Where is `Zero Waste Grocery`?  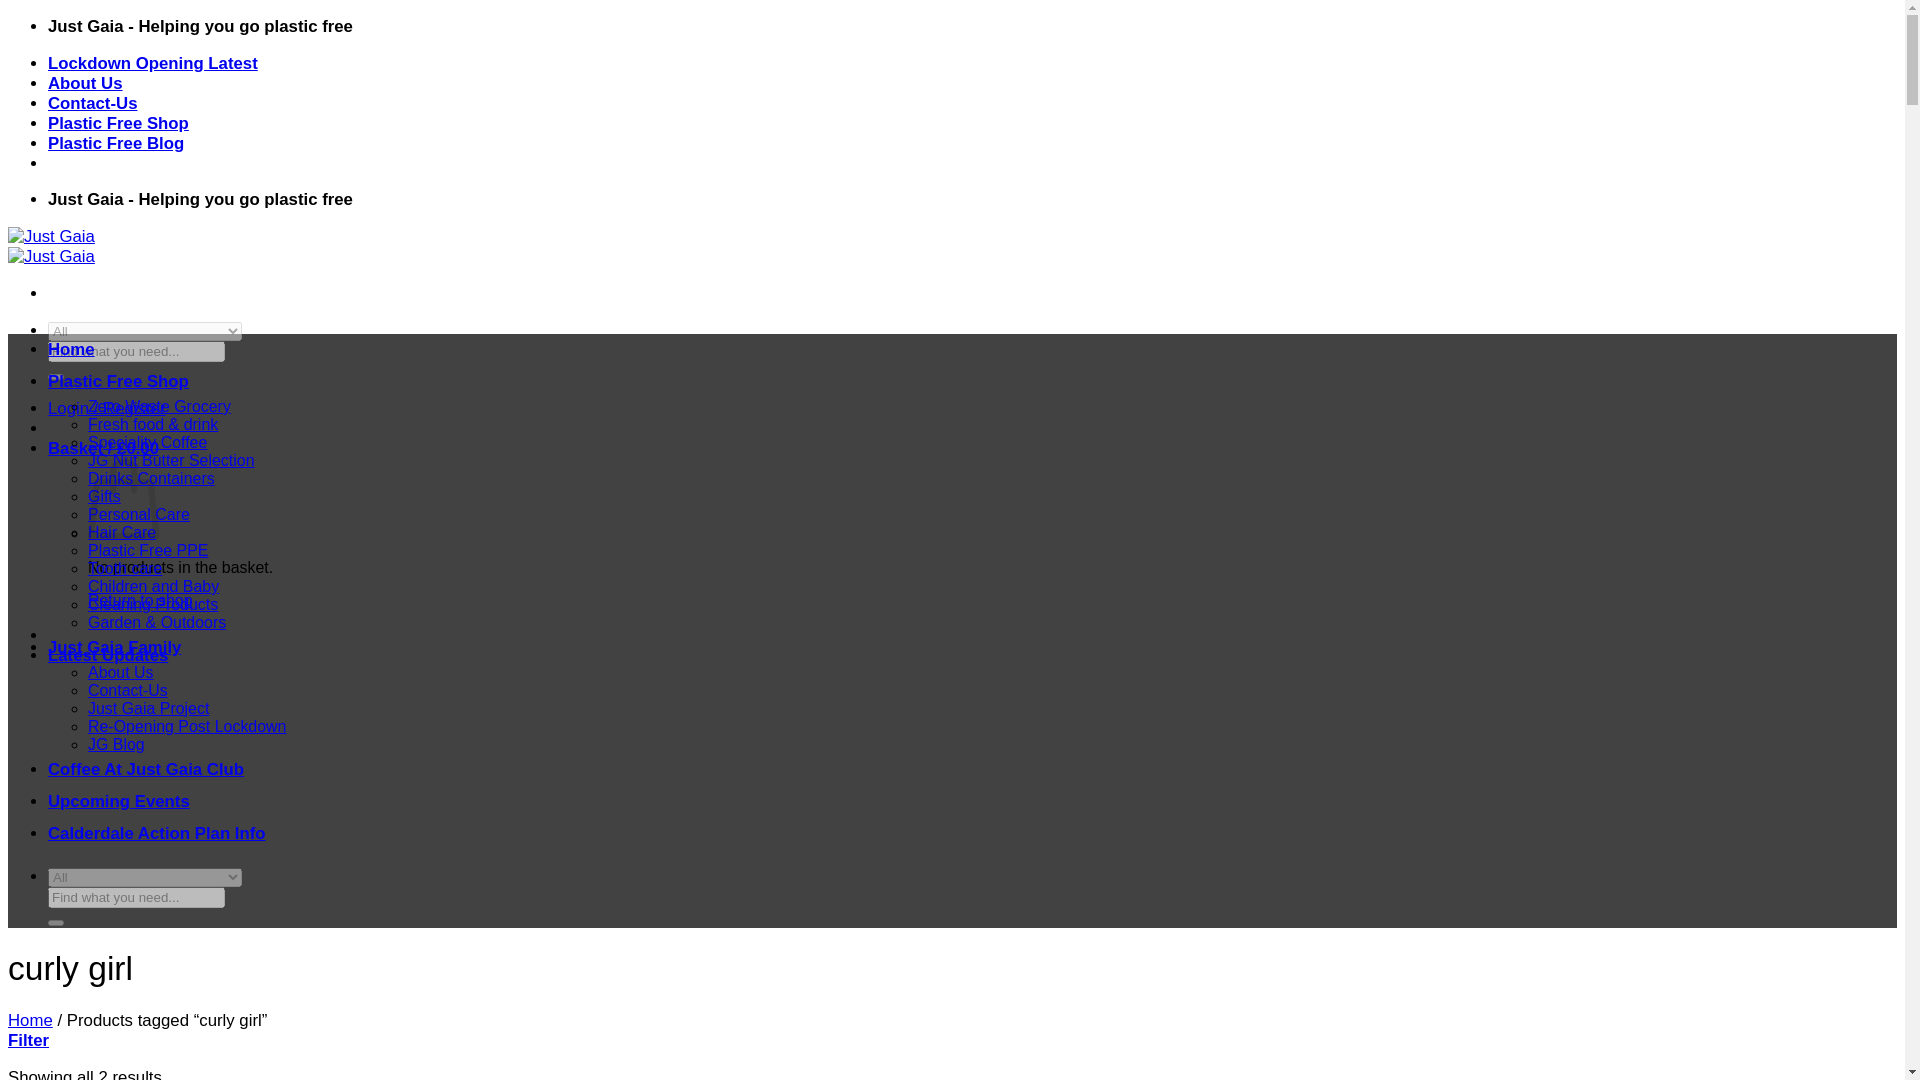
Zero Waste Grocery is located at coordinates (159, 406).